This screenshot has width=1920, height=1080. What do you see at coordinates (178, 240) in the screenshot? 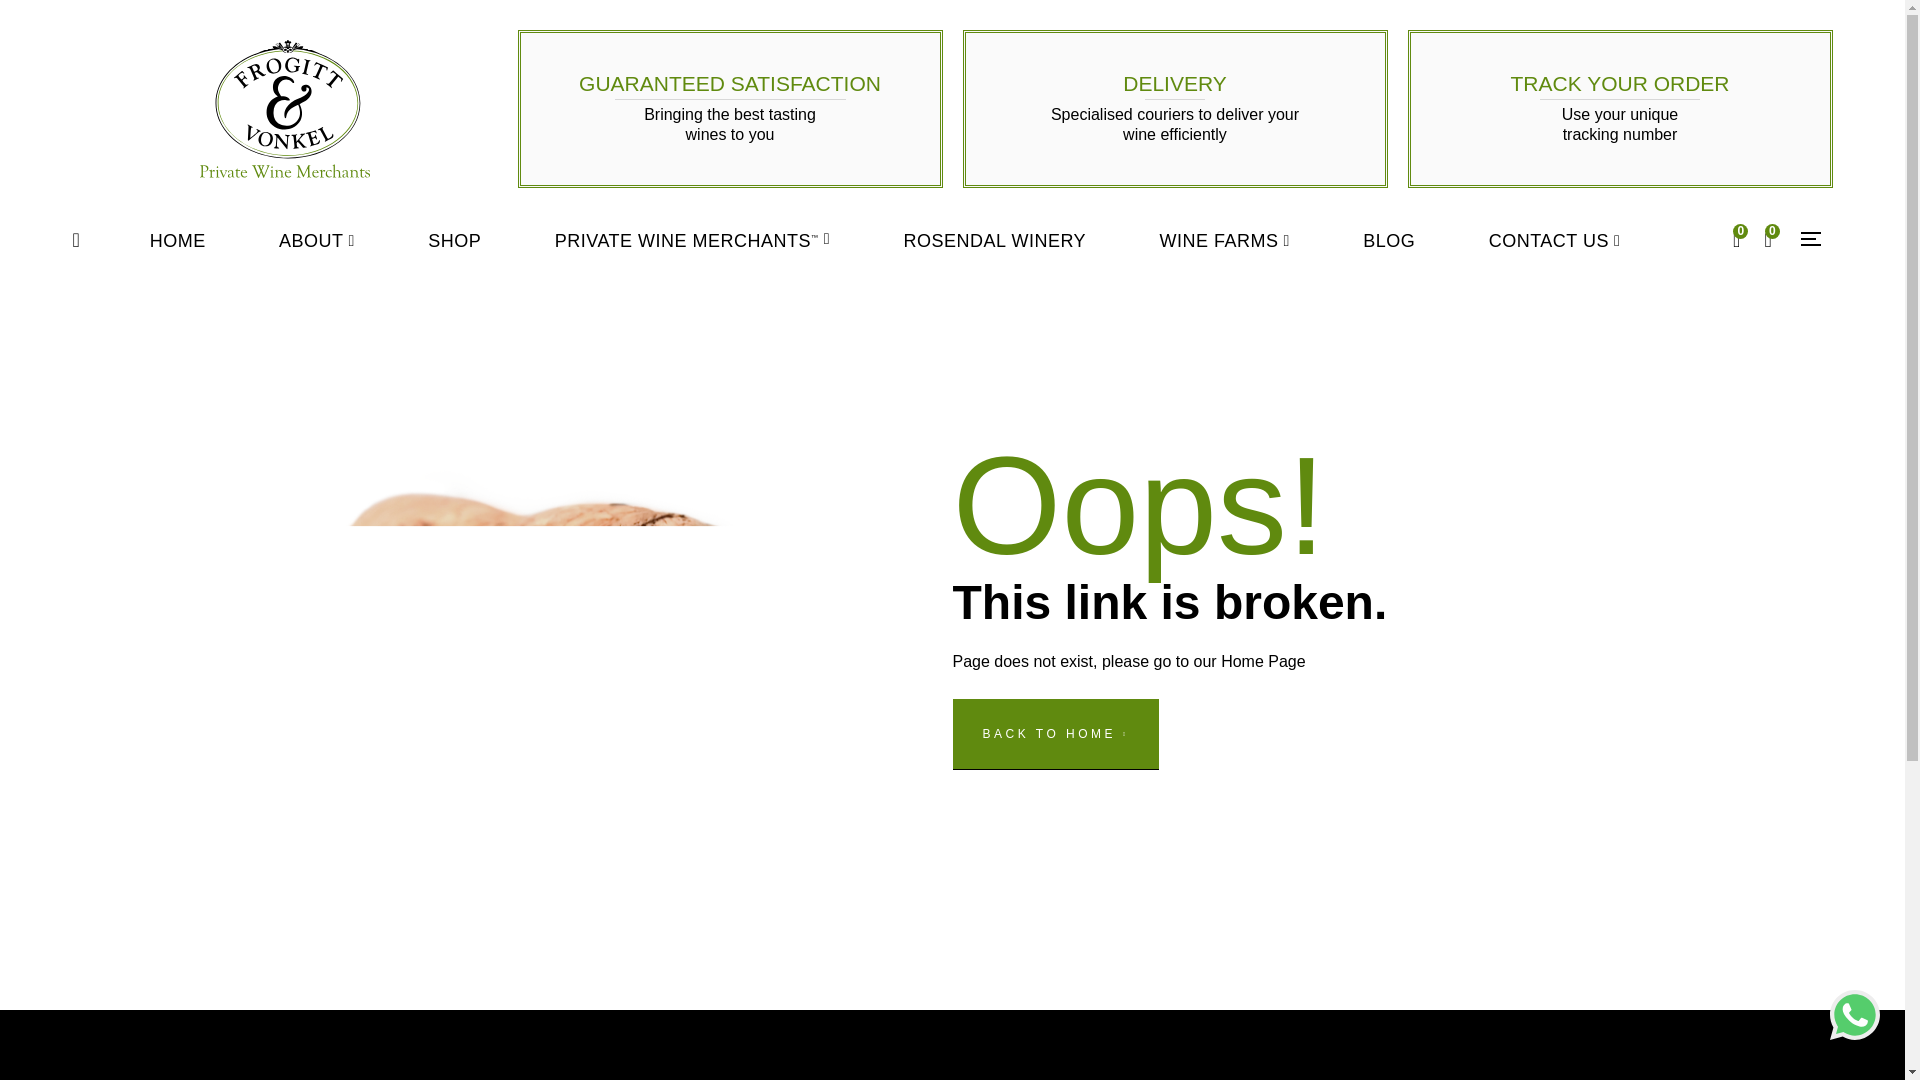
I see `HOME` at bounding box center [178, 240].